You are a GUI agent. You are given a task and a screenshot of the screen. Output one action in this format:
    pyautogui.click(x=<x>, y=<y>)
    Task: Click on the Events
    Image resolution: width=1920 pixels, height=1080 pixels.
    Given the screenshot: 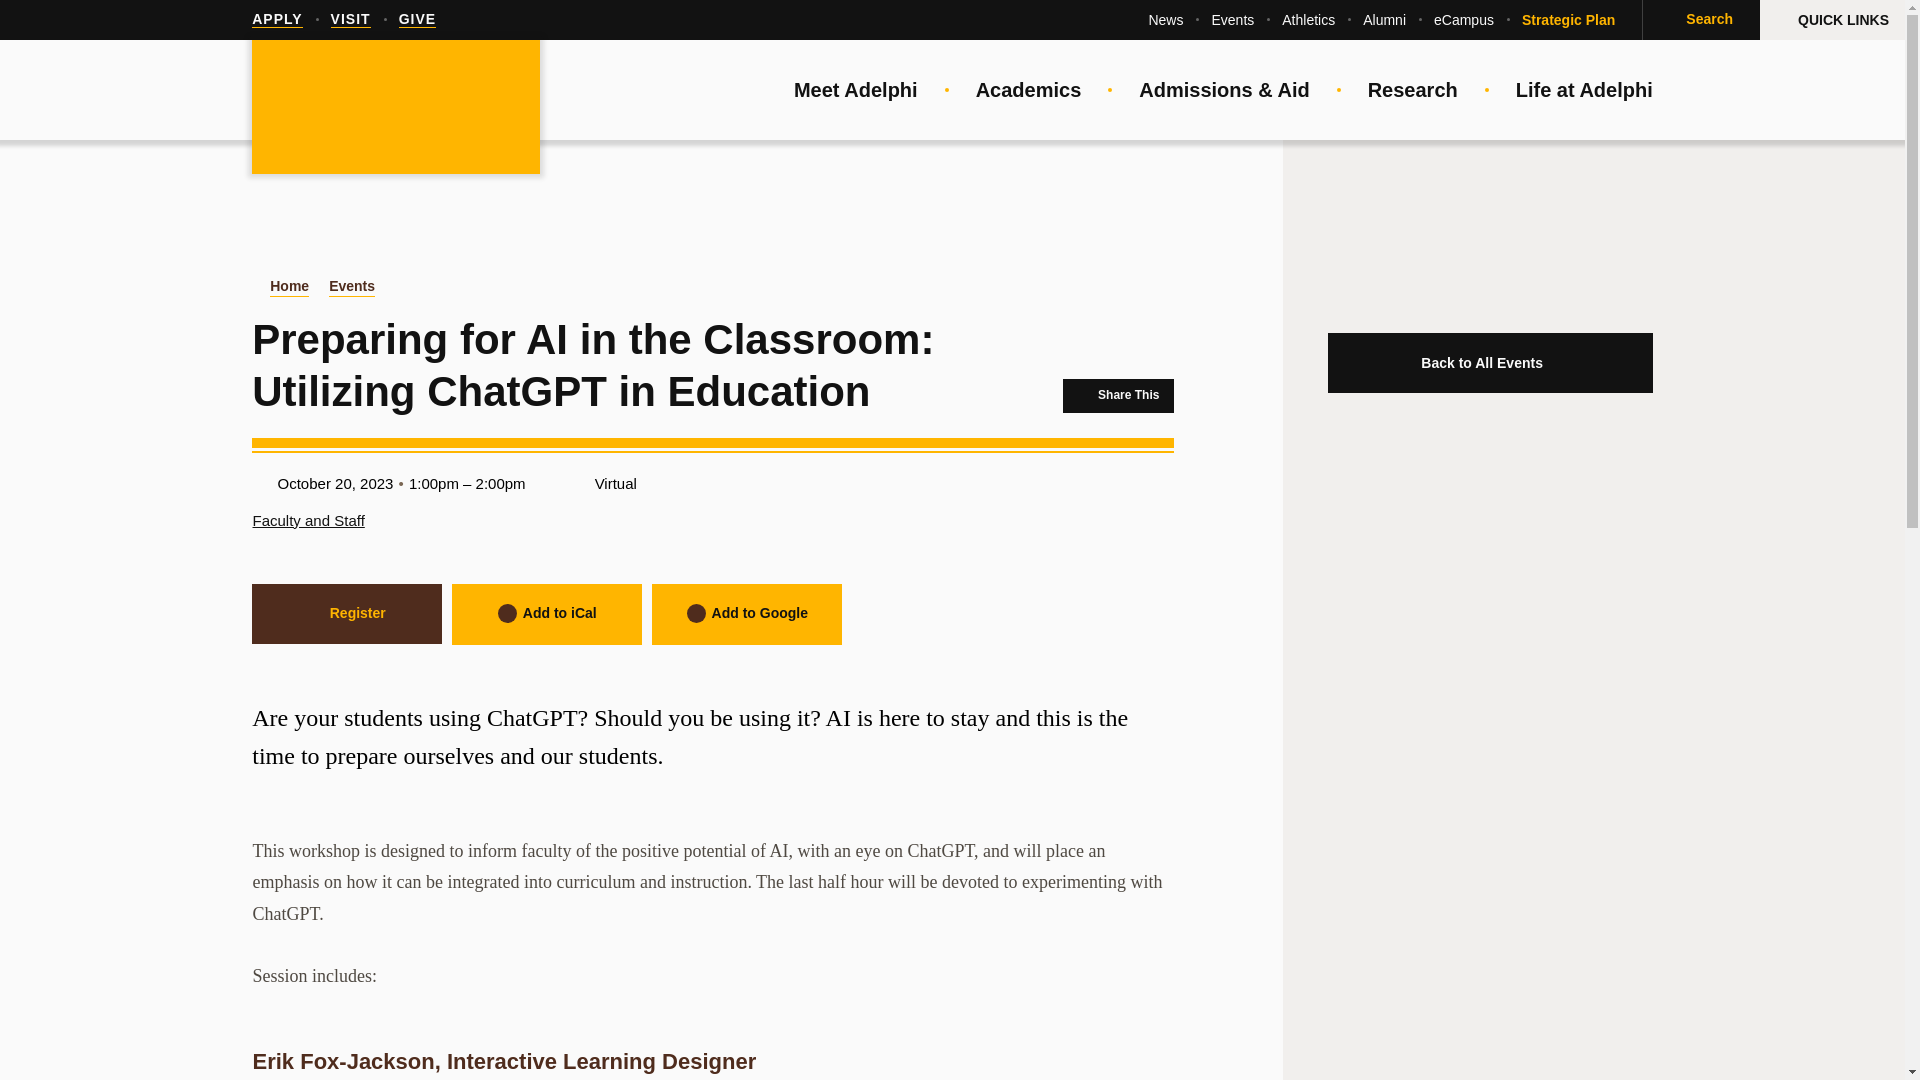 What is the action you would take?
    pyautogui.click(x=1232, y=20)
    